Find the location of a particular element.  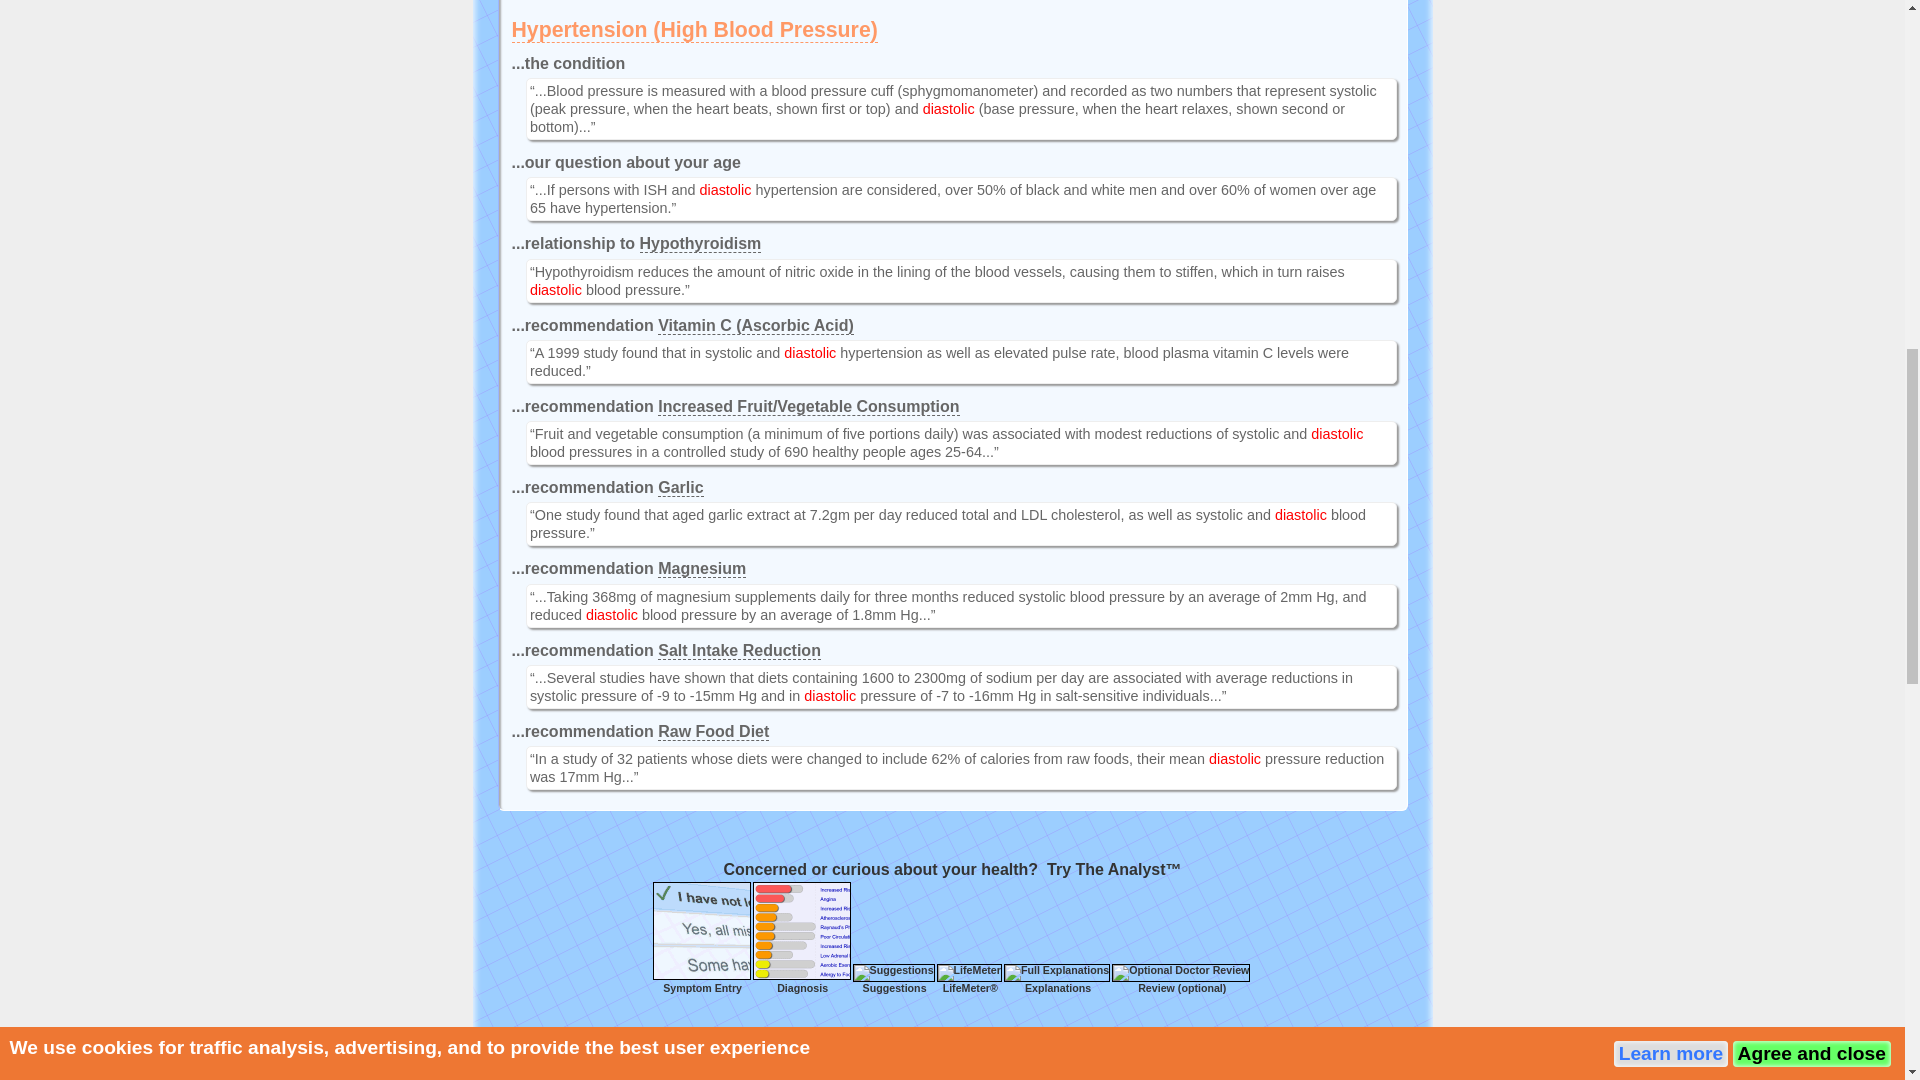

Hypothyroidism is located at coordinates (700, 244).